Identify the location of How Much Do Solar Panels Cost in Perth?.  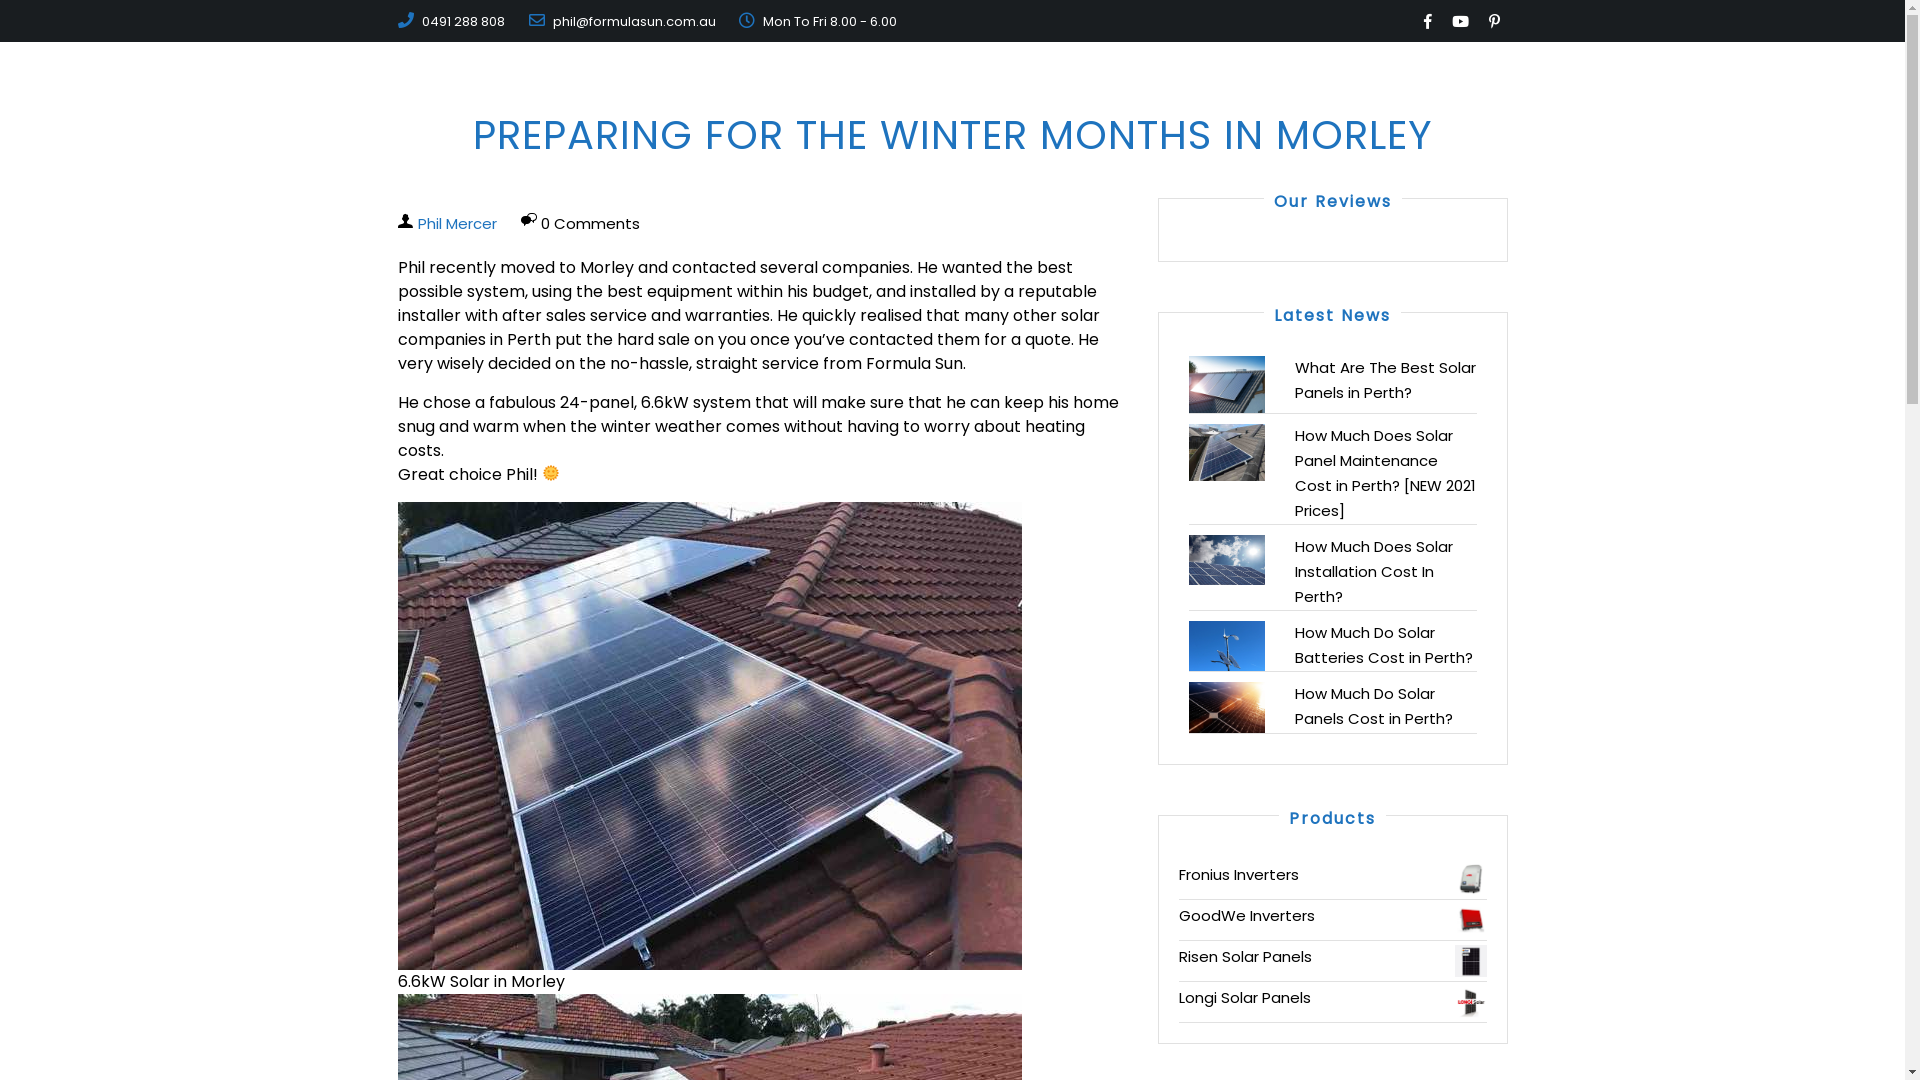
(1373, 706).